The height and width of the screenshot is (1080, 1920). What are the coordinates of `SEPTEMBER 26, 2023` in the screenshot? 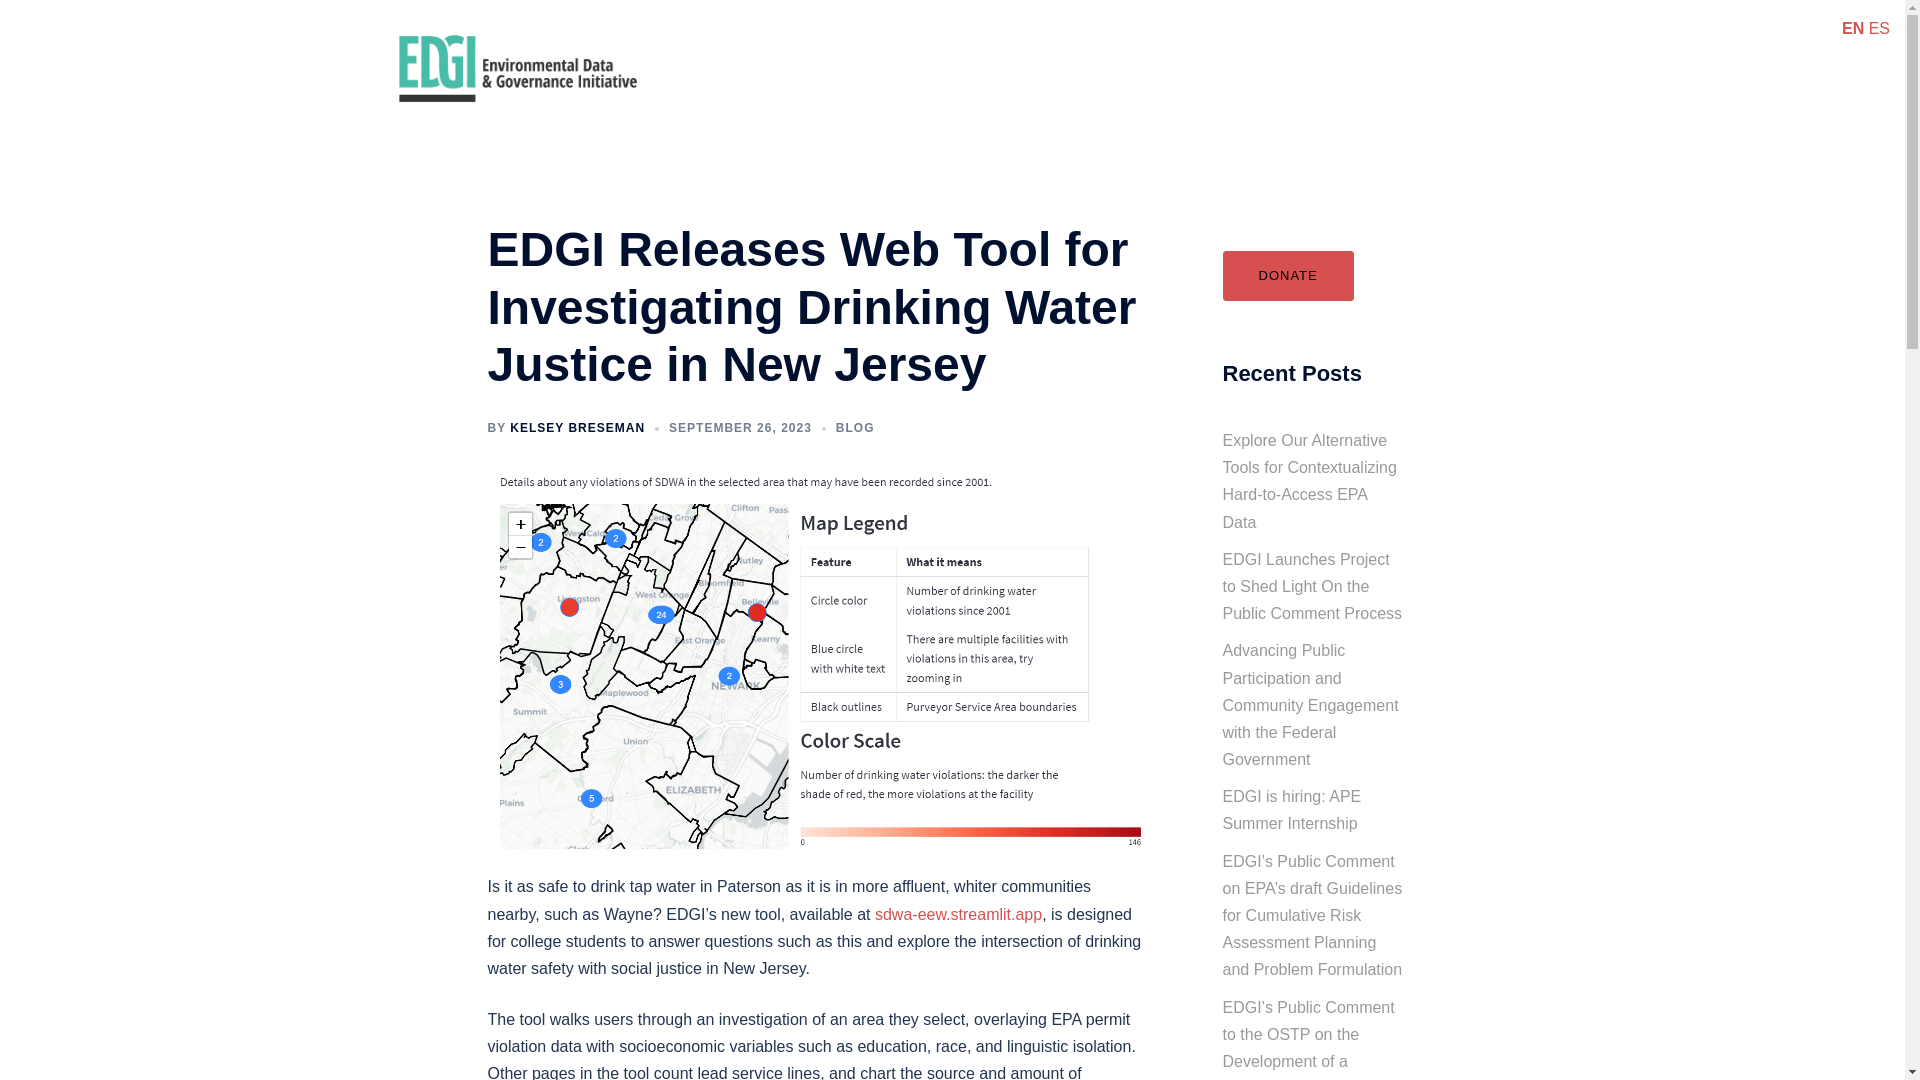 It's located at (740, 428).